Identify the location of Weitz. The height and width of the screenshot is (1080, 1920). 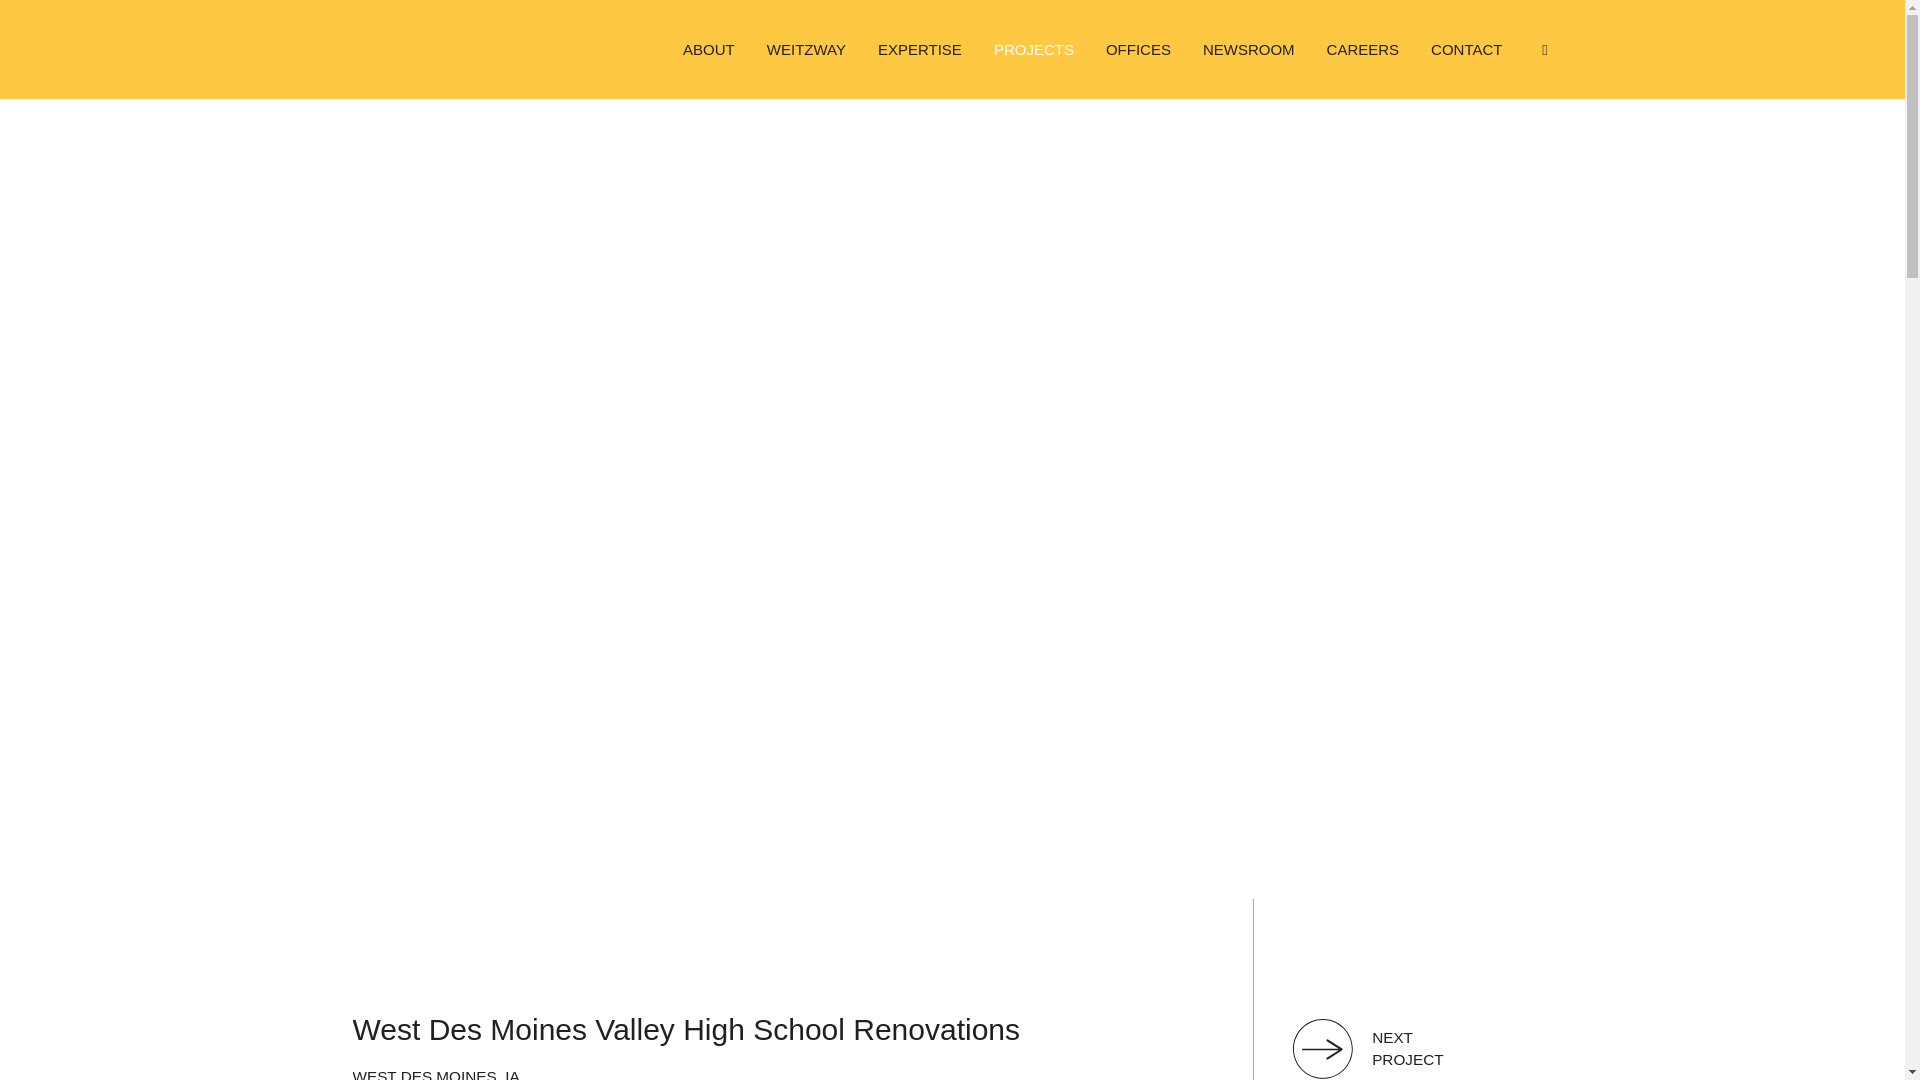
(416, 49).